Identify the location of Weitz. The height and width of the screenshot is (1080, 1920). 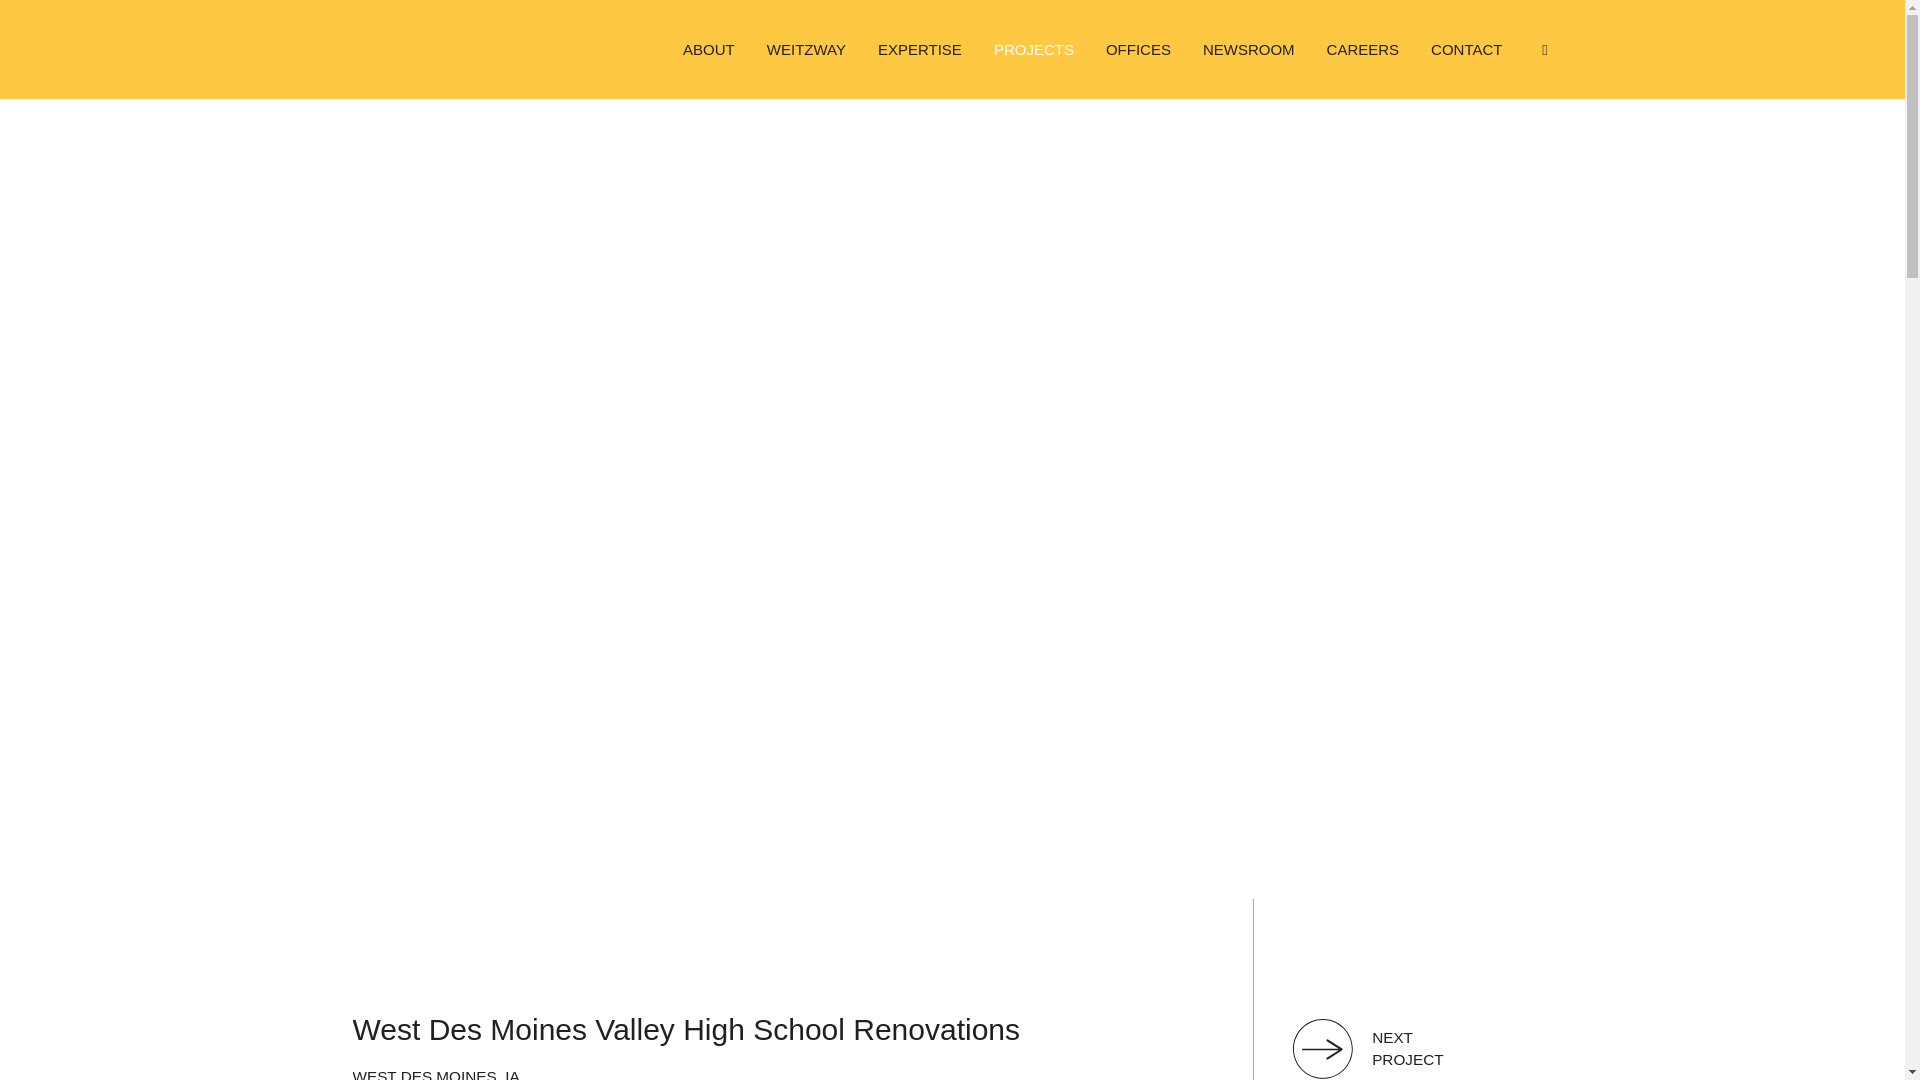
(416, 49).